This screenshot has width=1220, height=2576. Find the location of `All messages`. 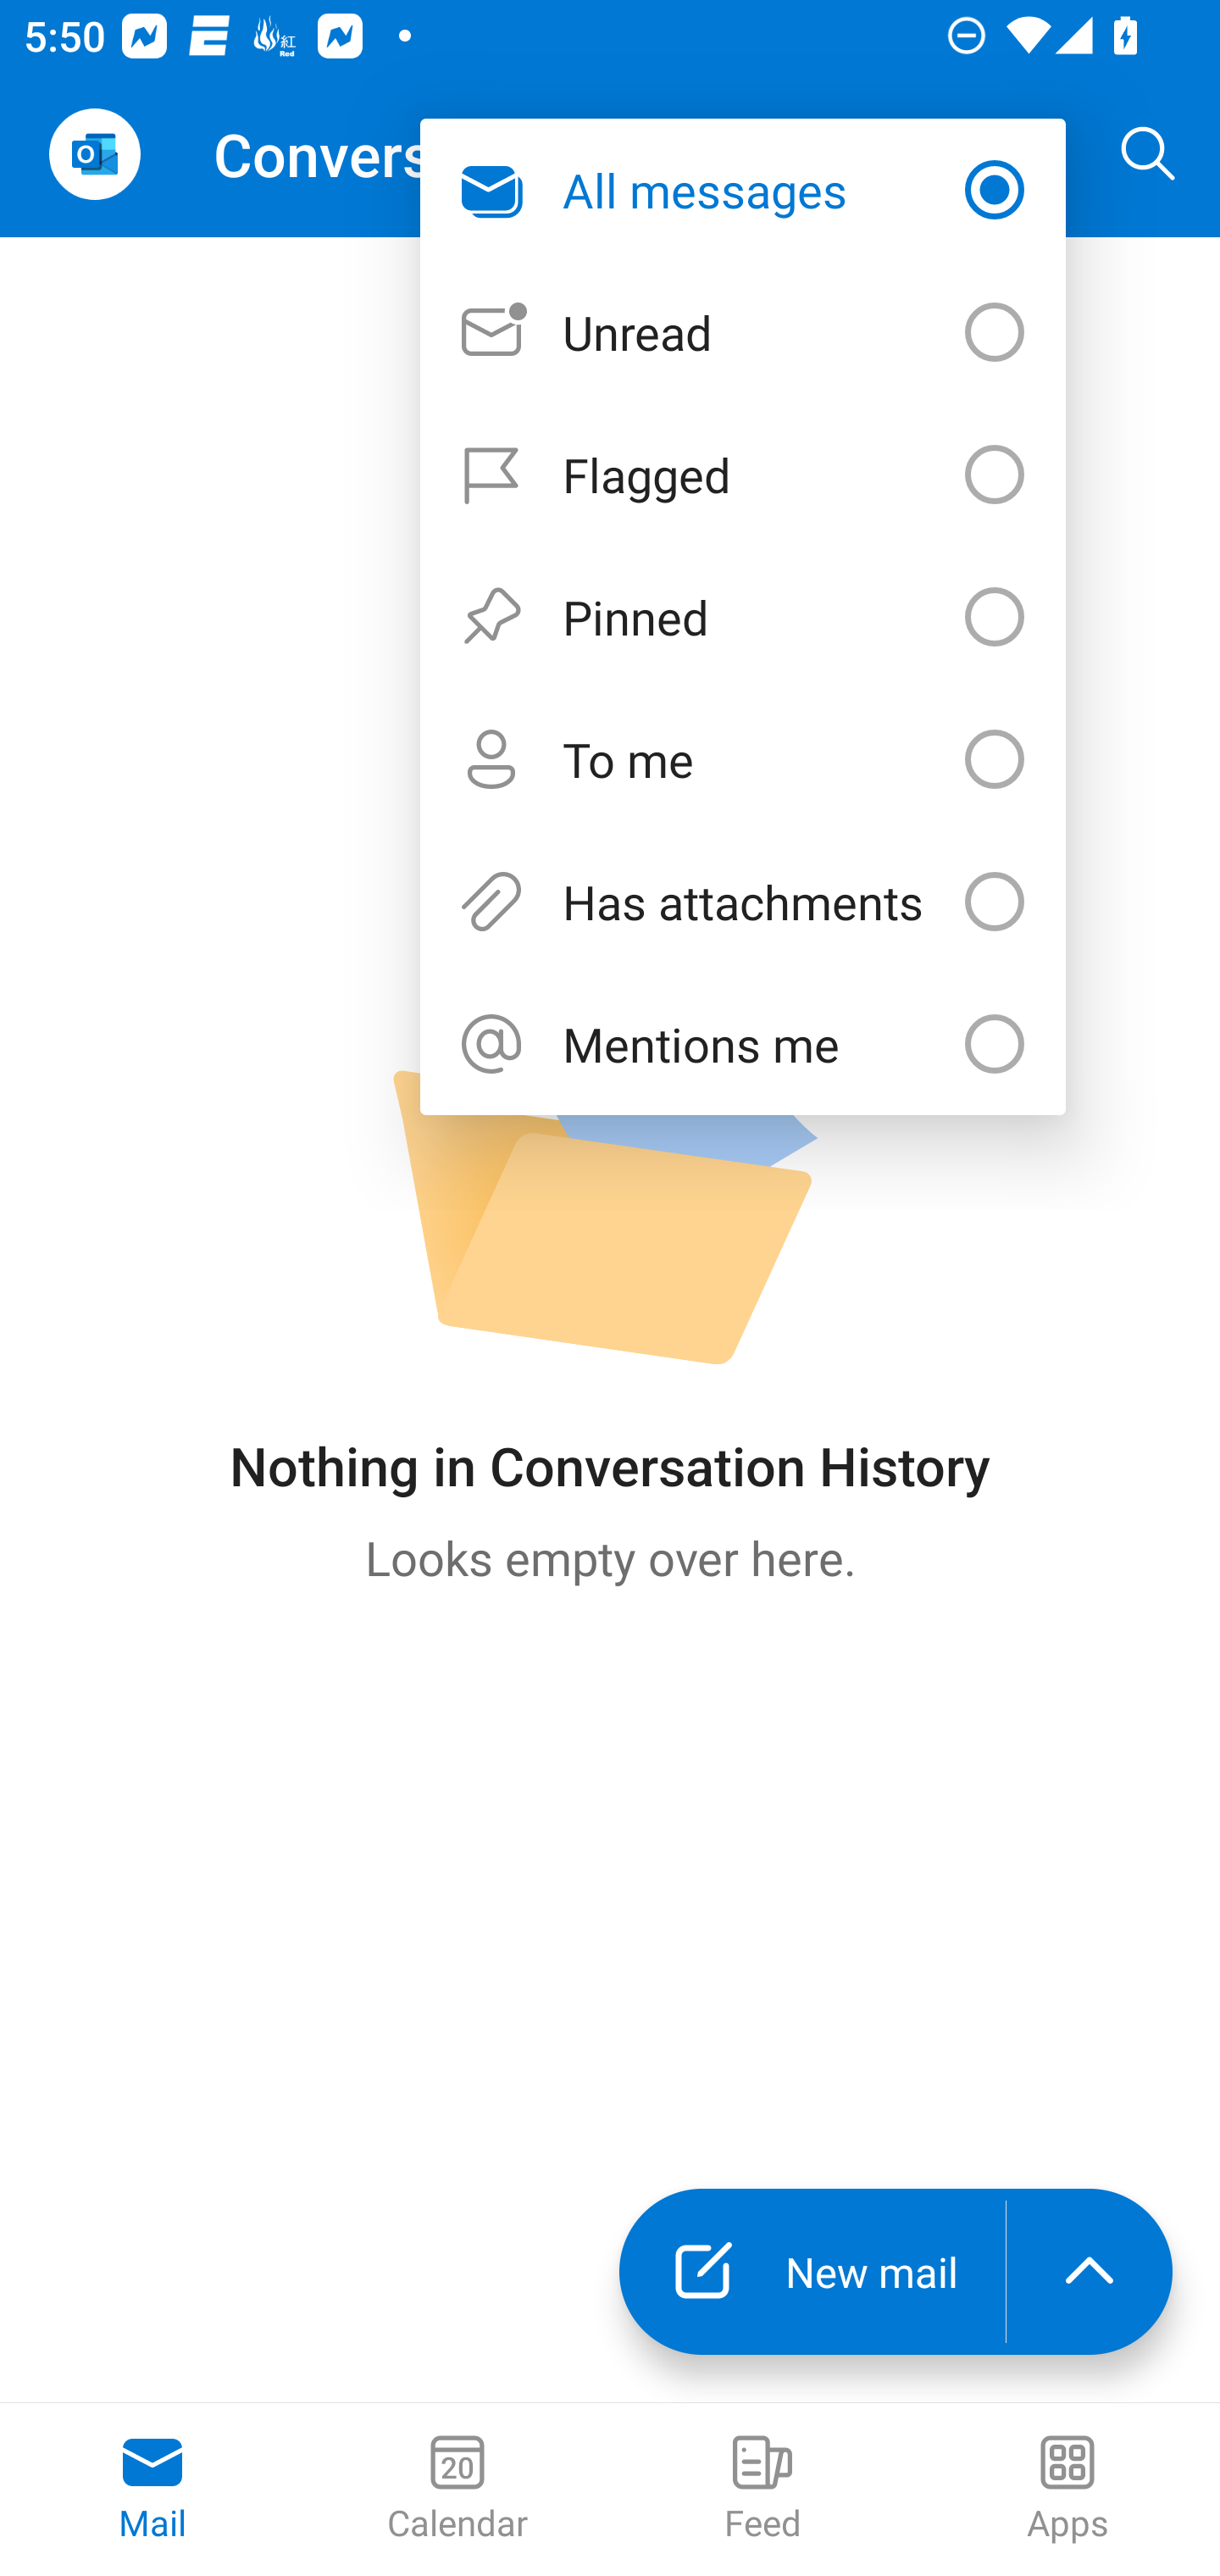

All messages is located at coordinates (742, 189).